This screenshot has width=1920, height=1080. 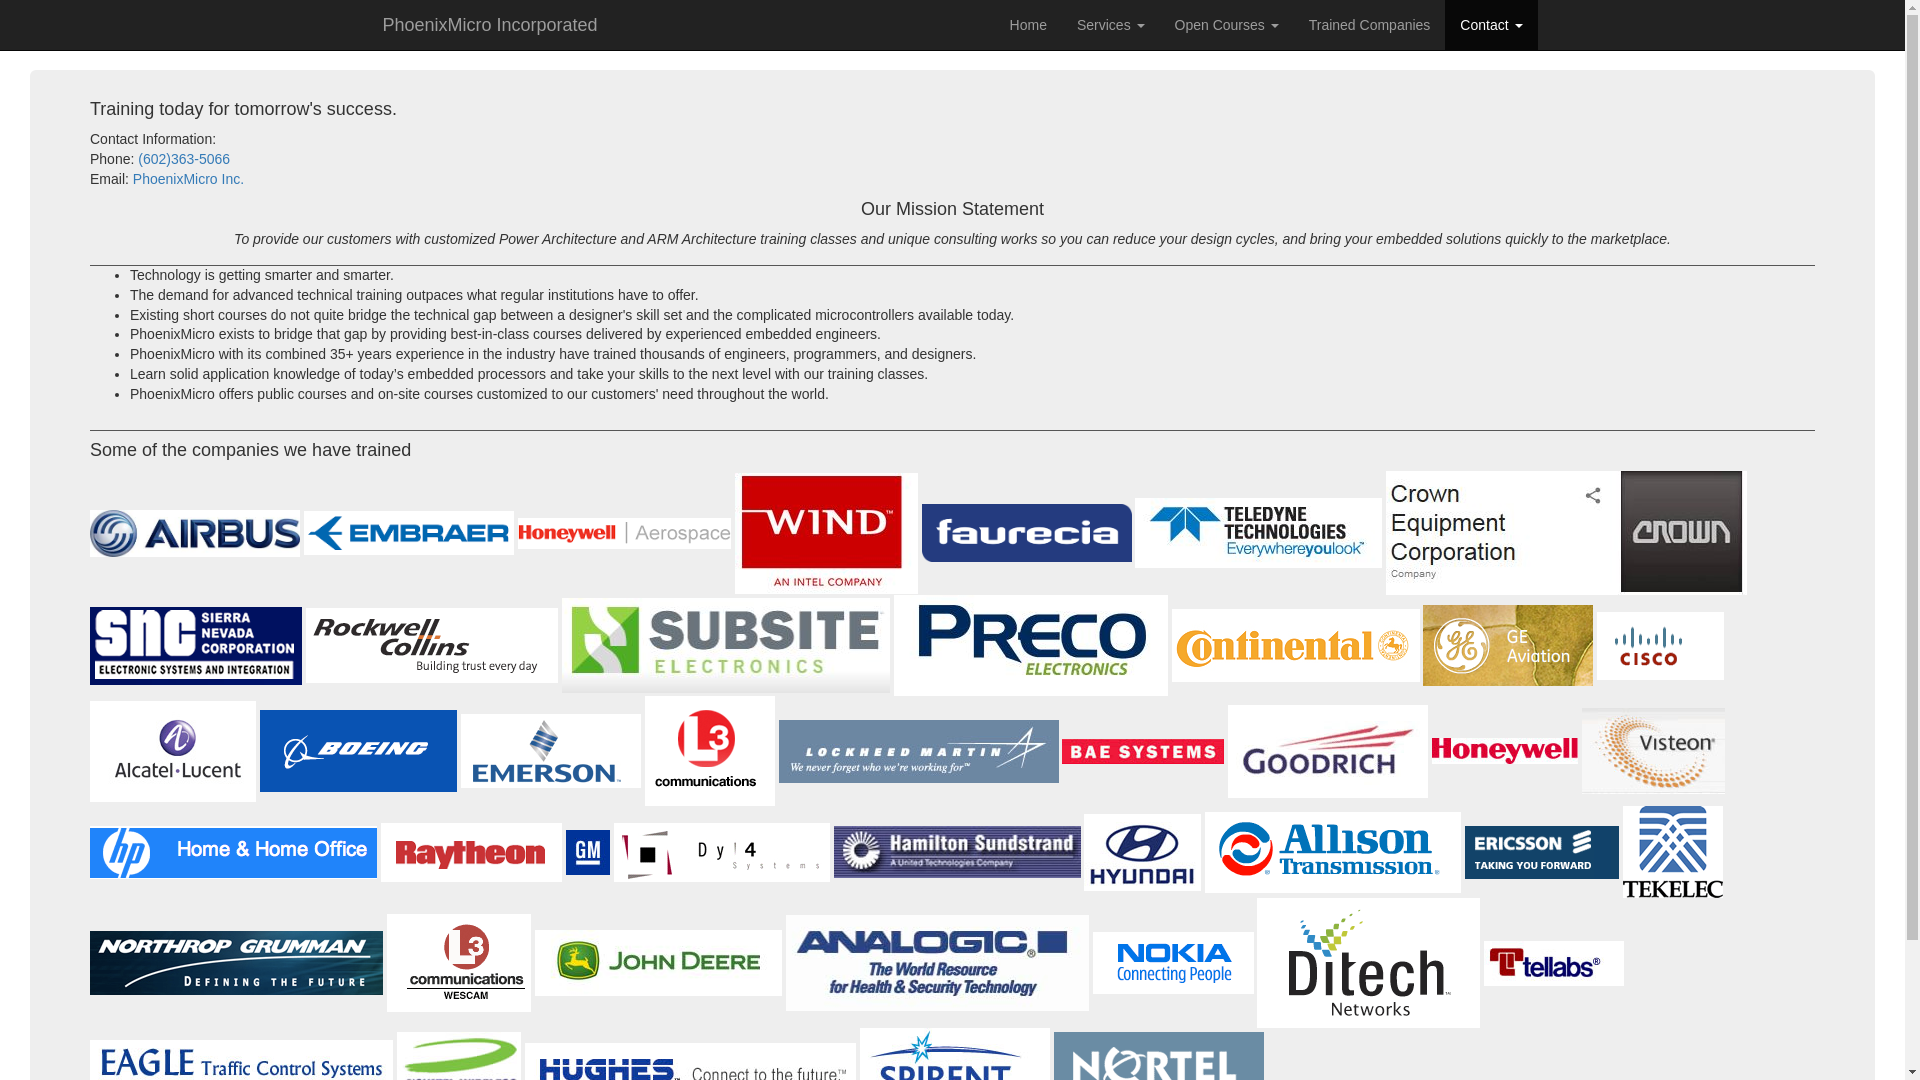 What do you see at coordinates (490, 24) in the screenshot?
I see `PhoenixMicro Incorporated` at bounding box center [490, 24].